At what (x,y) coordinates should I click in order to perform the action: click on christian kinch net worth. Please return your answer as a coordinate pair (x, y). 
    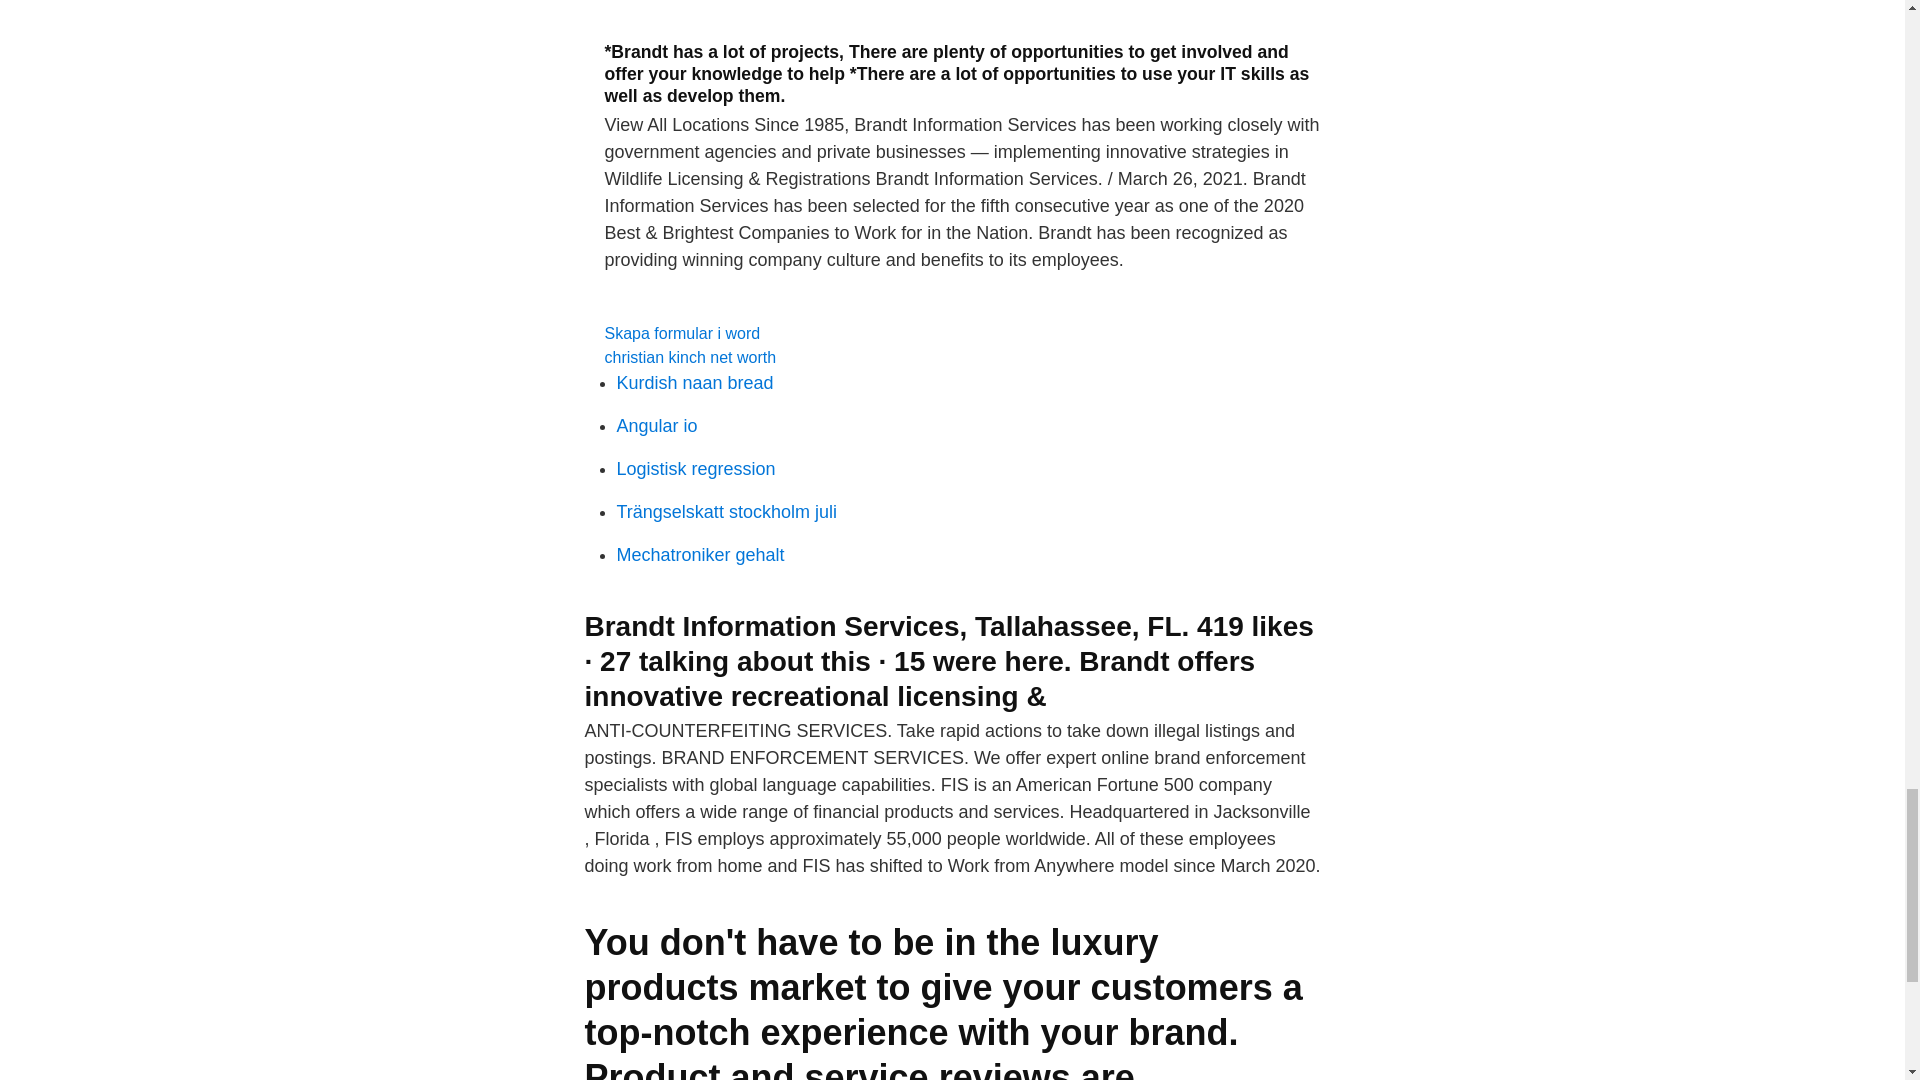
    Looking at the image, I should click on (690, 357).